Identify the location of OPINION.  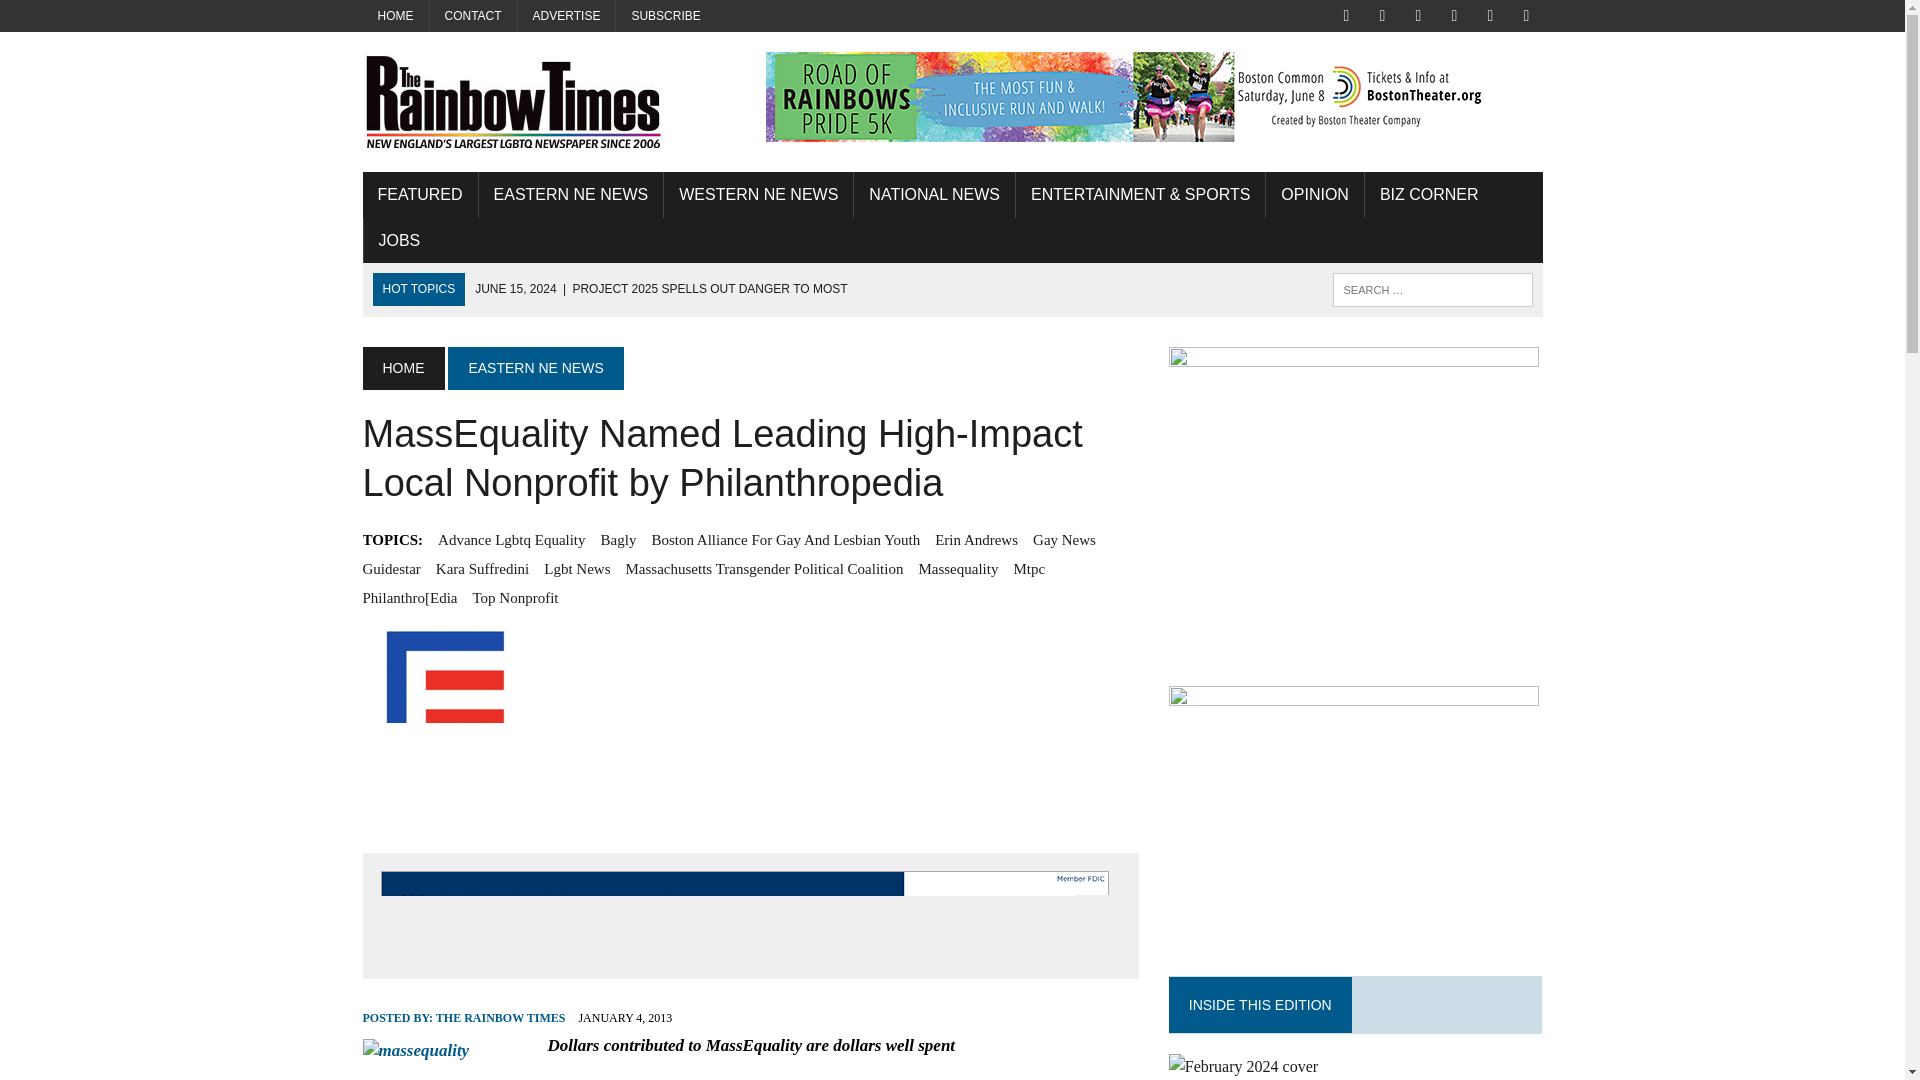
(1314, 194).